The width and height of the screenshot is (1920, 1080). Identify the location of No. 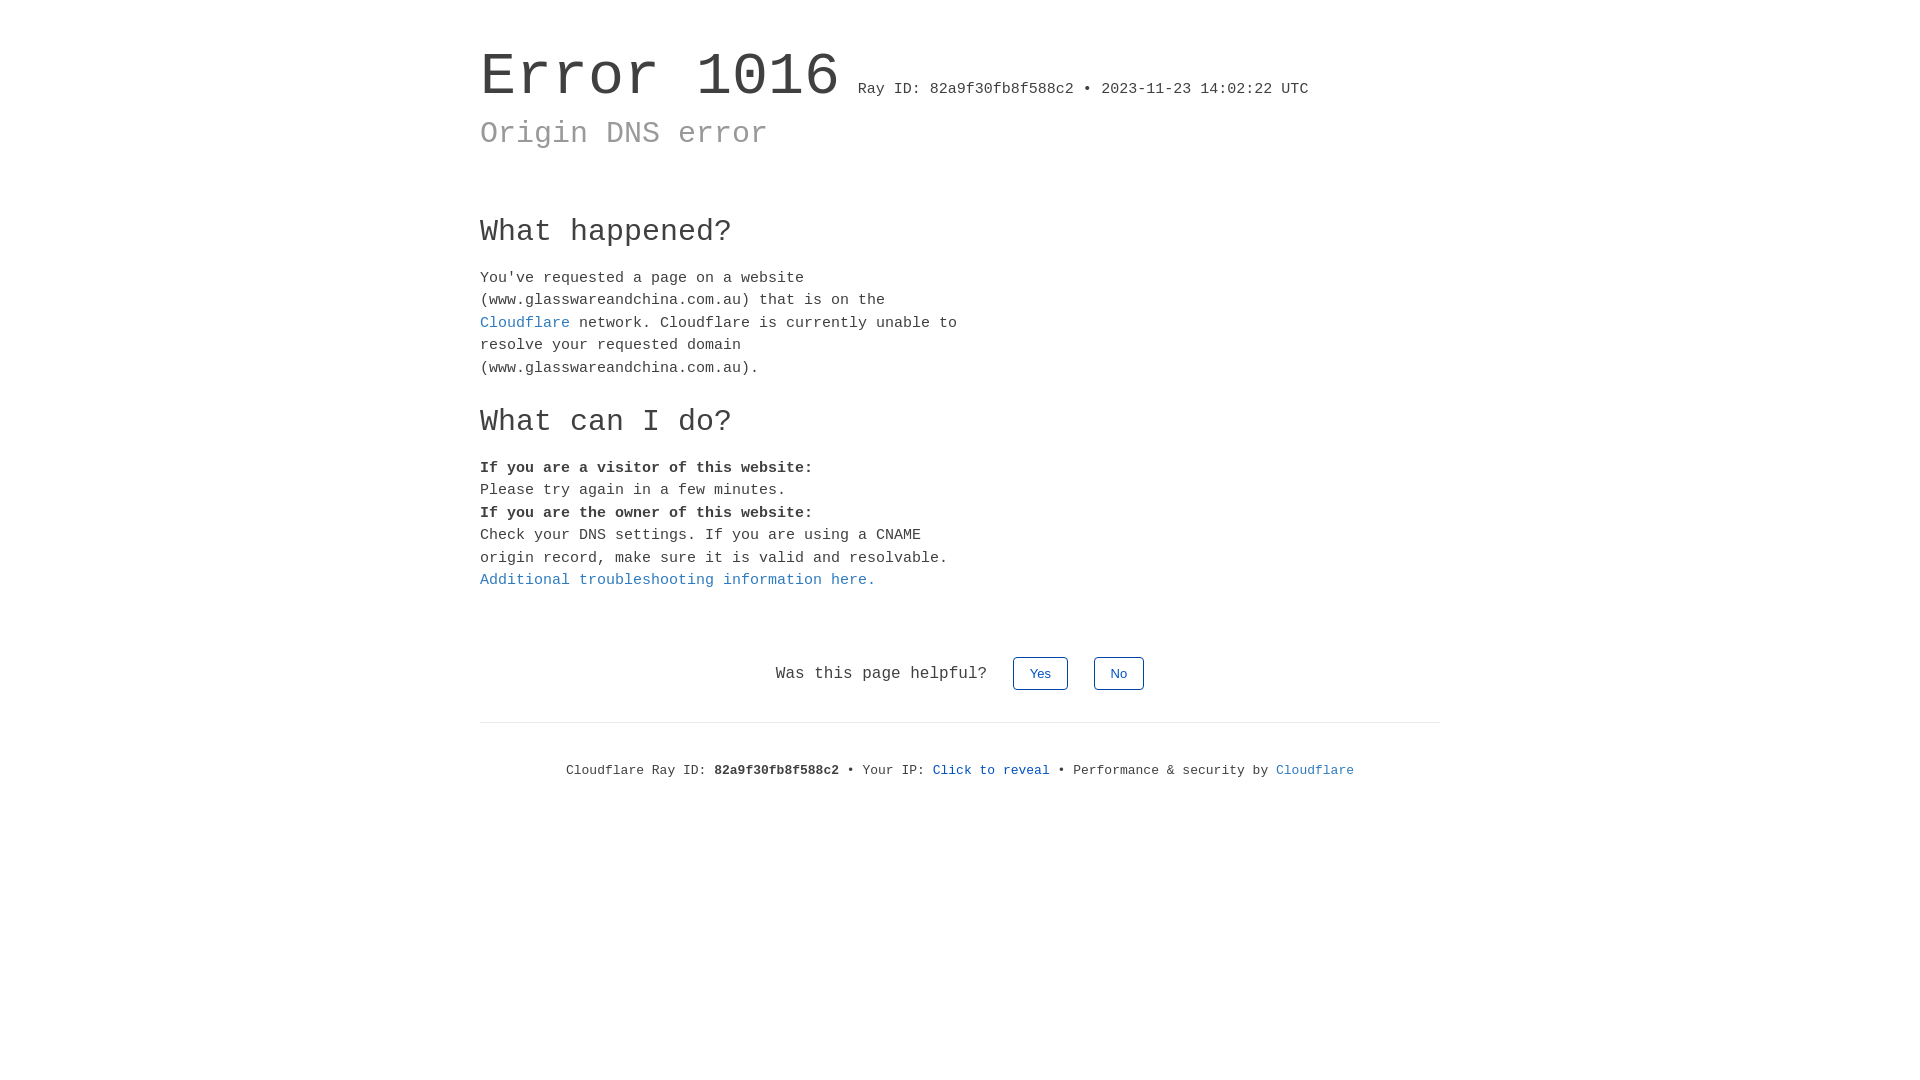
(1120, 672).